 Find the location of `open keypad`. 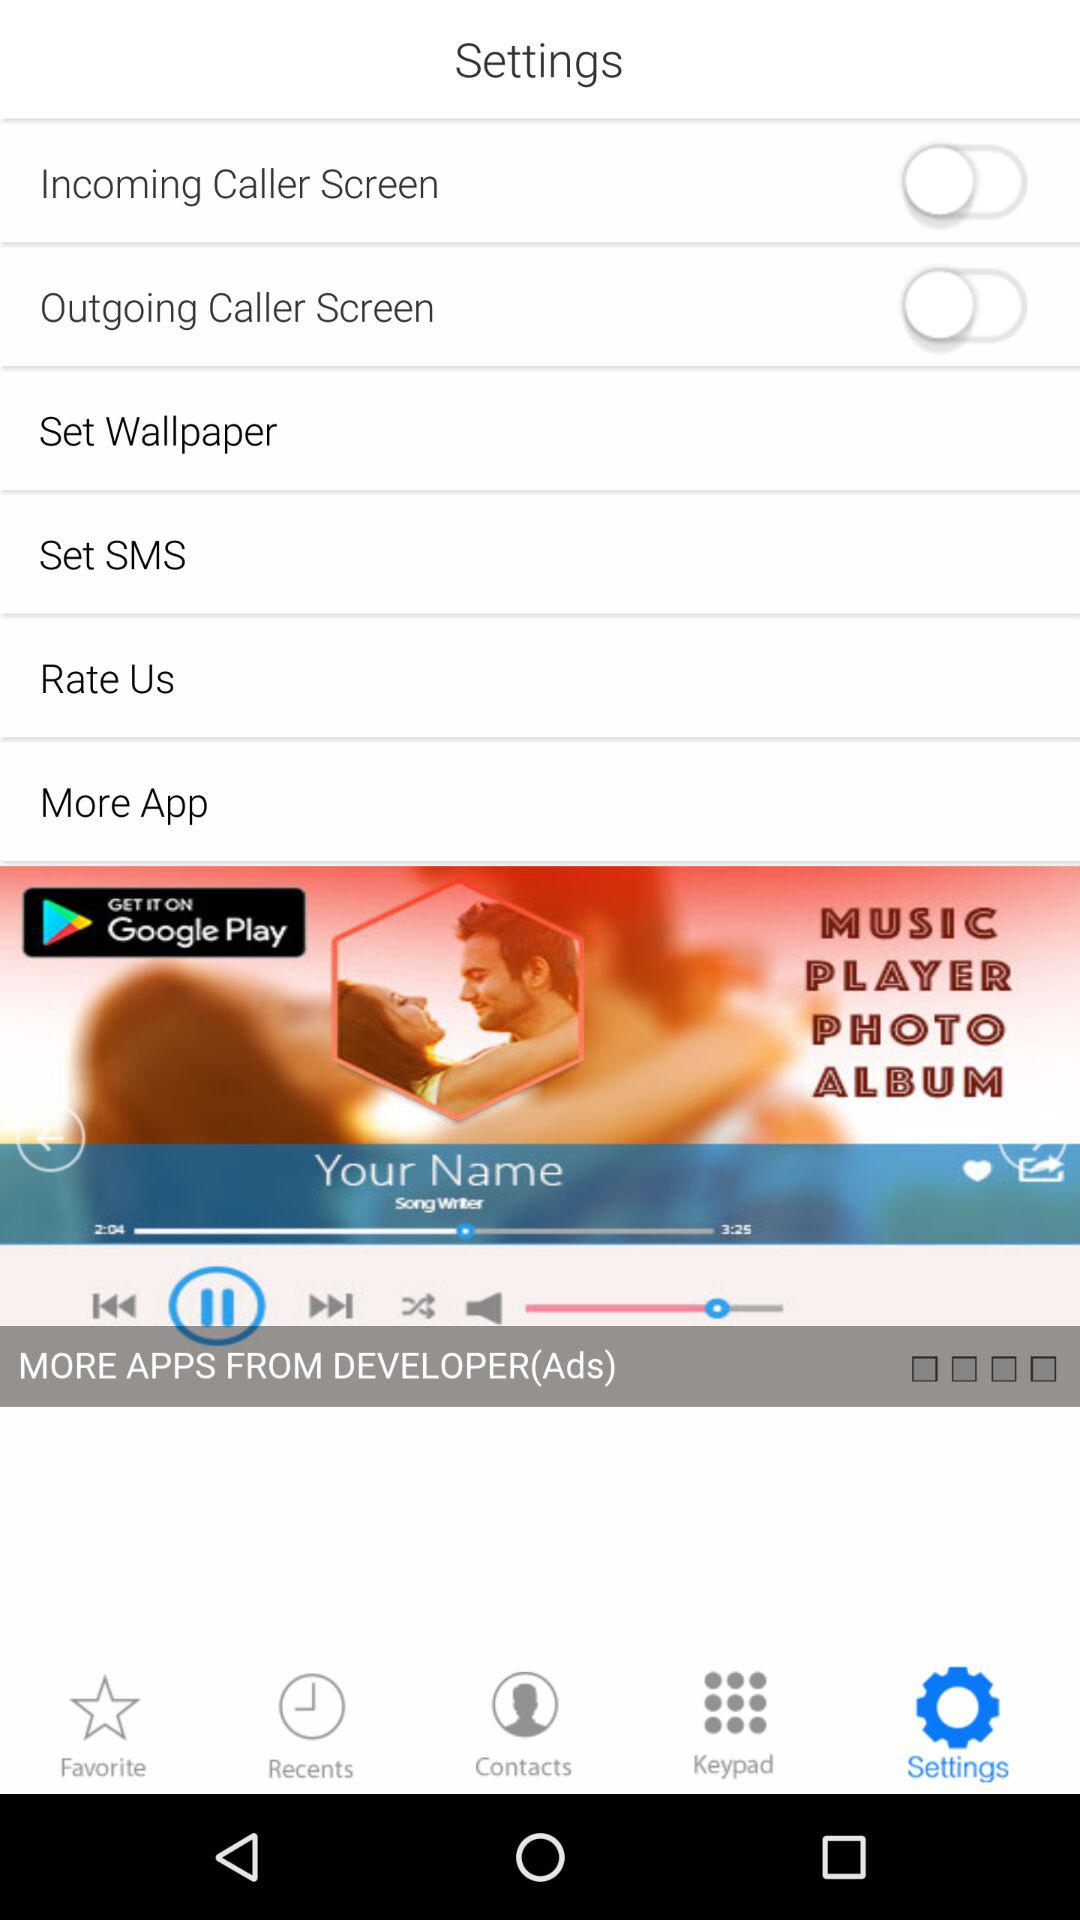

open keypad is located at coordinates (734, 1724).